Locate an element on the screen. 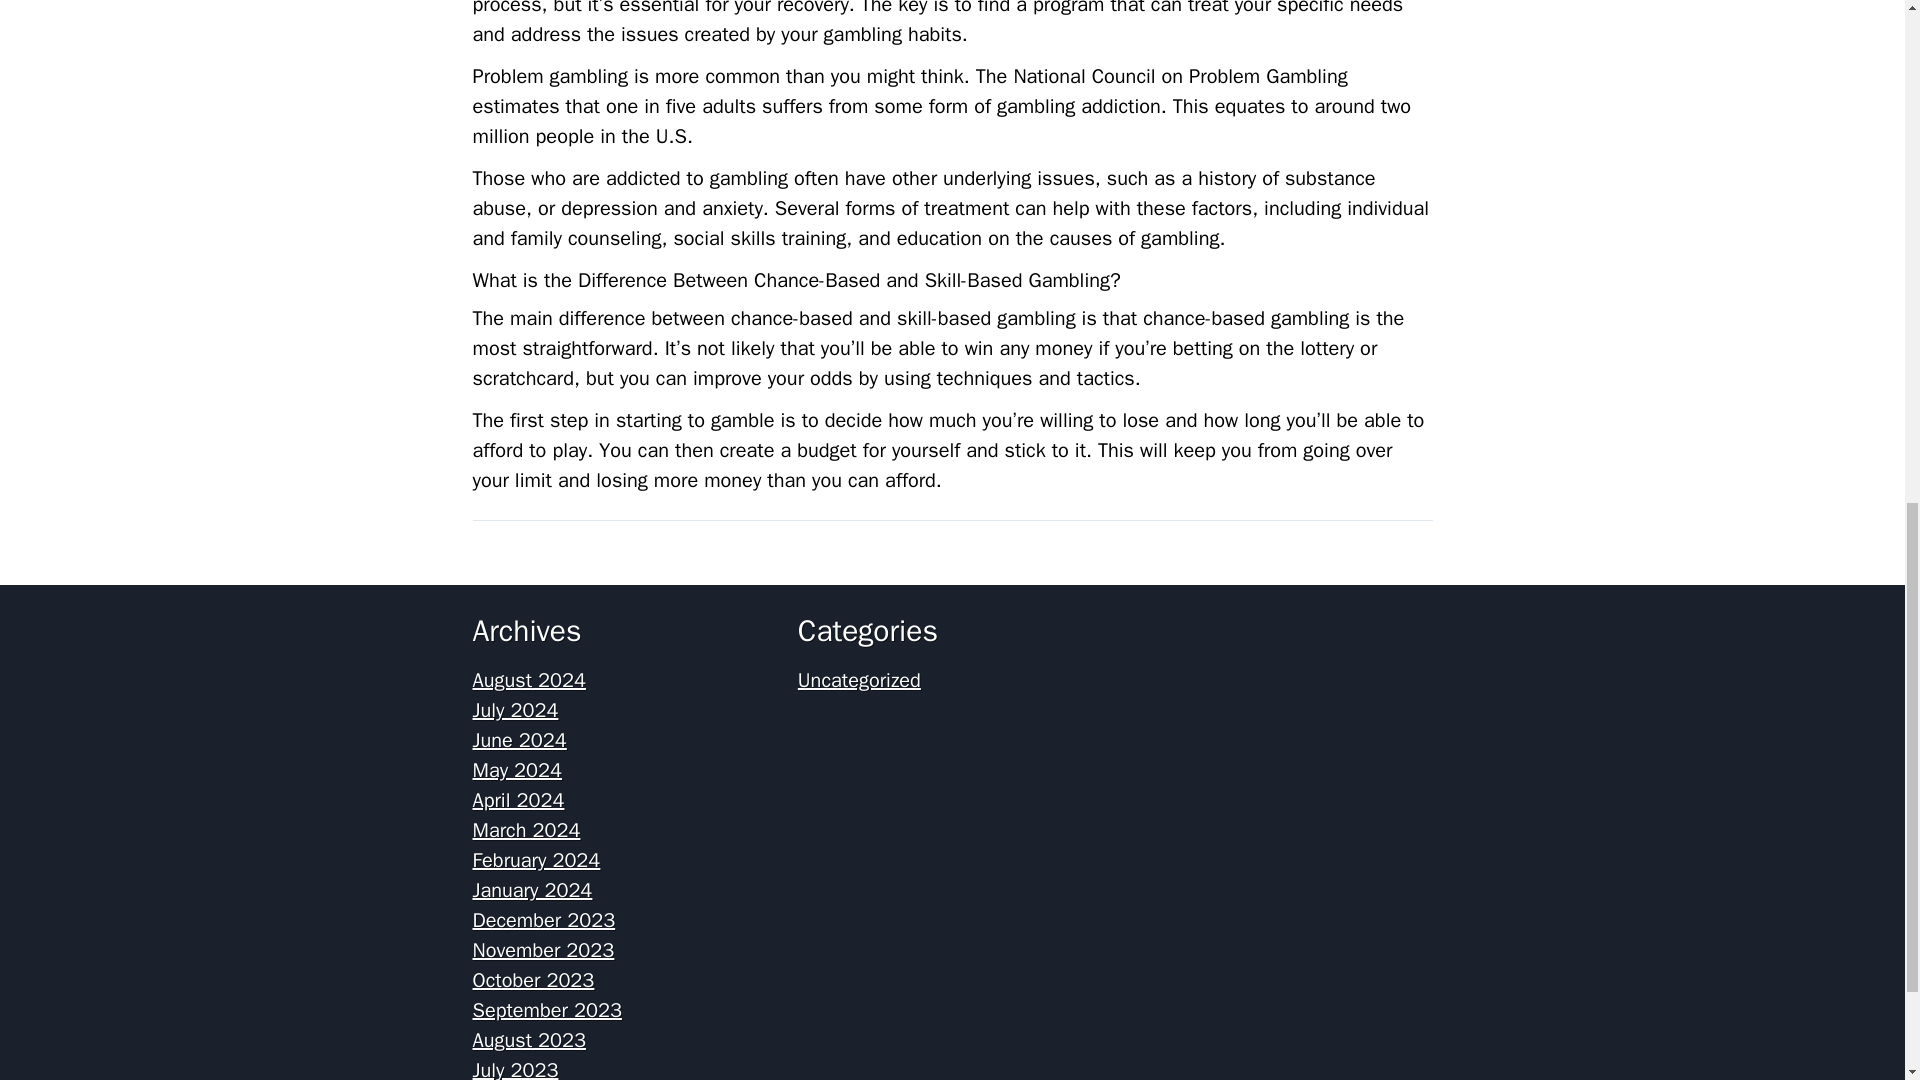  November 2023 is located at coordinates (543, 950).